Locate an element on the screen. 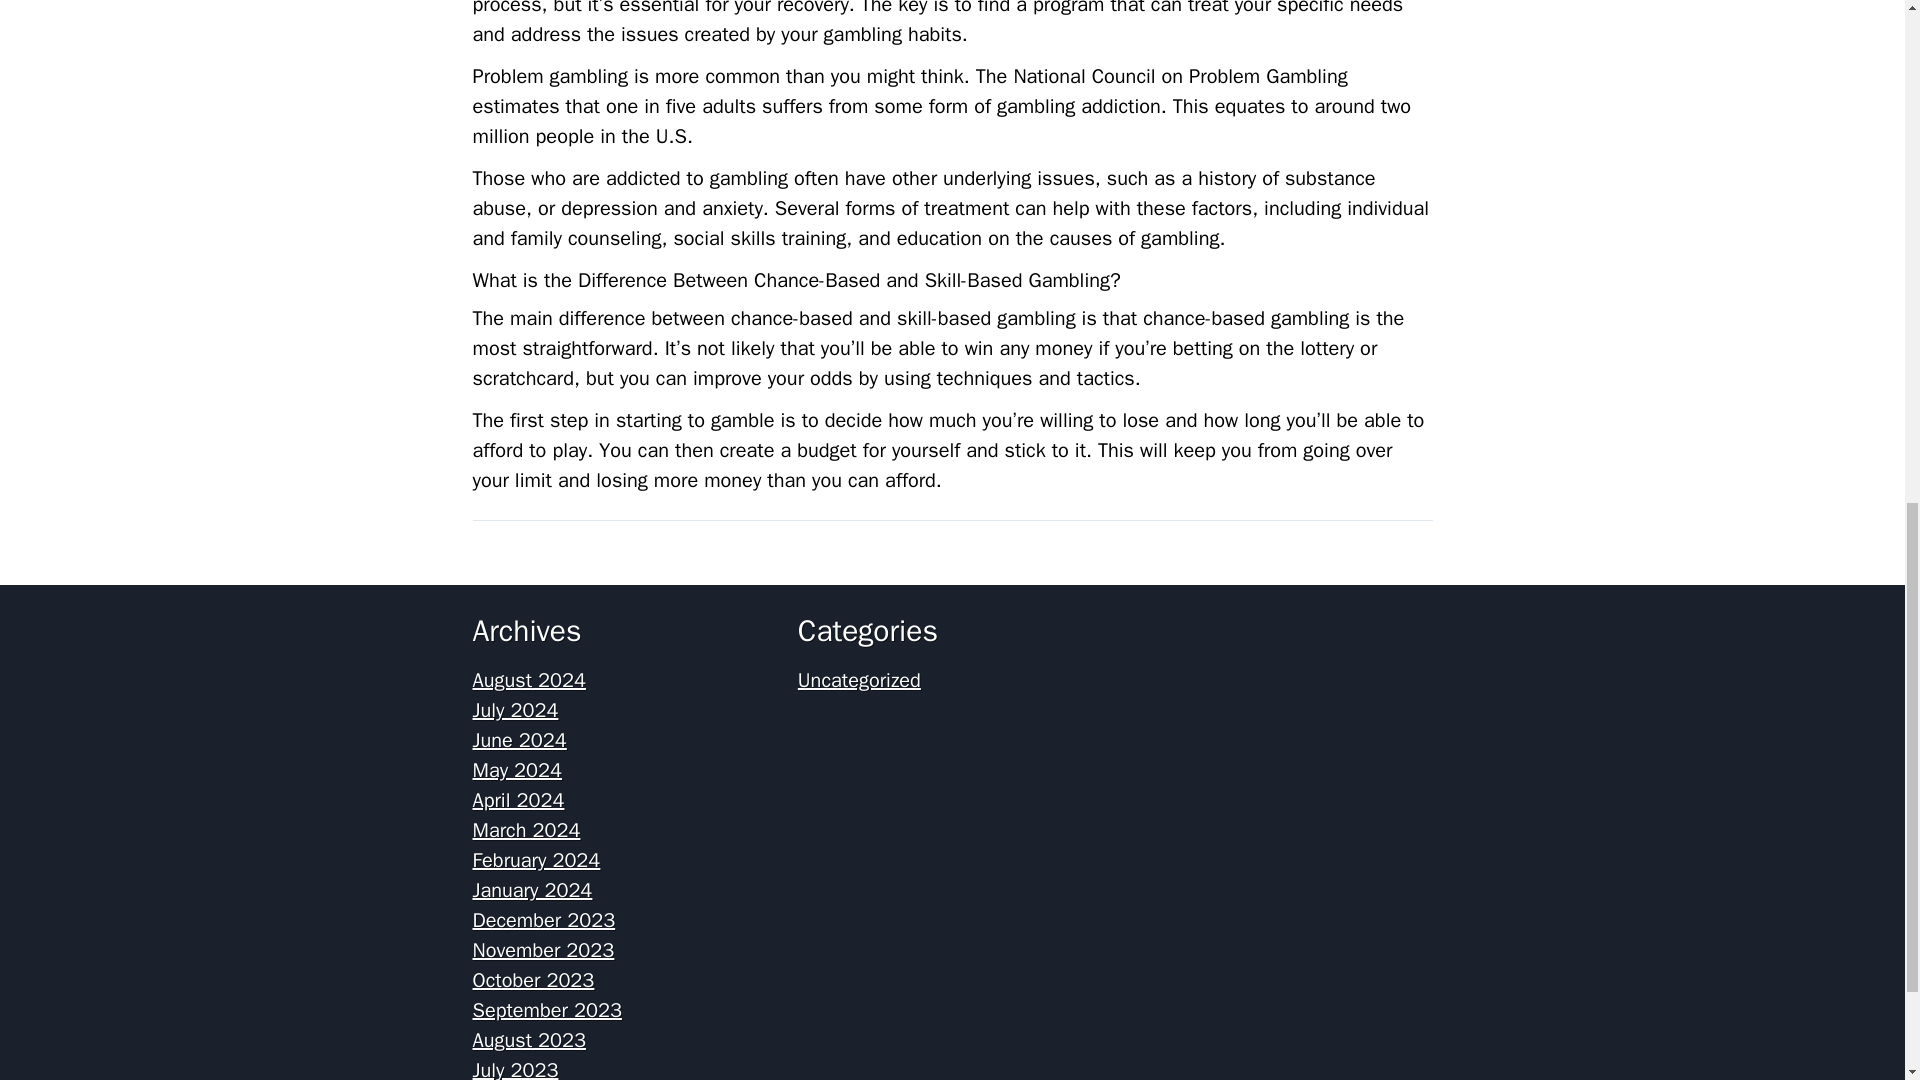  November 2023 is located at coordinates (543, 950).